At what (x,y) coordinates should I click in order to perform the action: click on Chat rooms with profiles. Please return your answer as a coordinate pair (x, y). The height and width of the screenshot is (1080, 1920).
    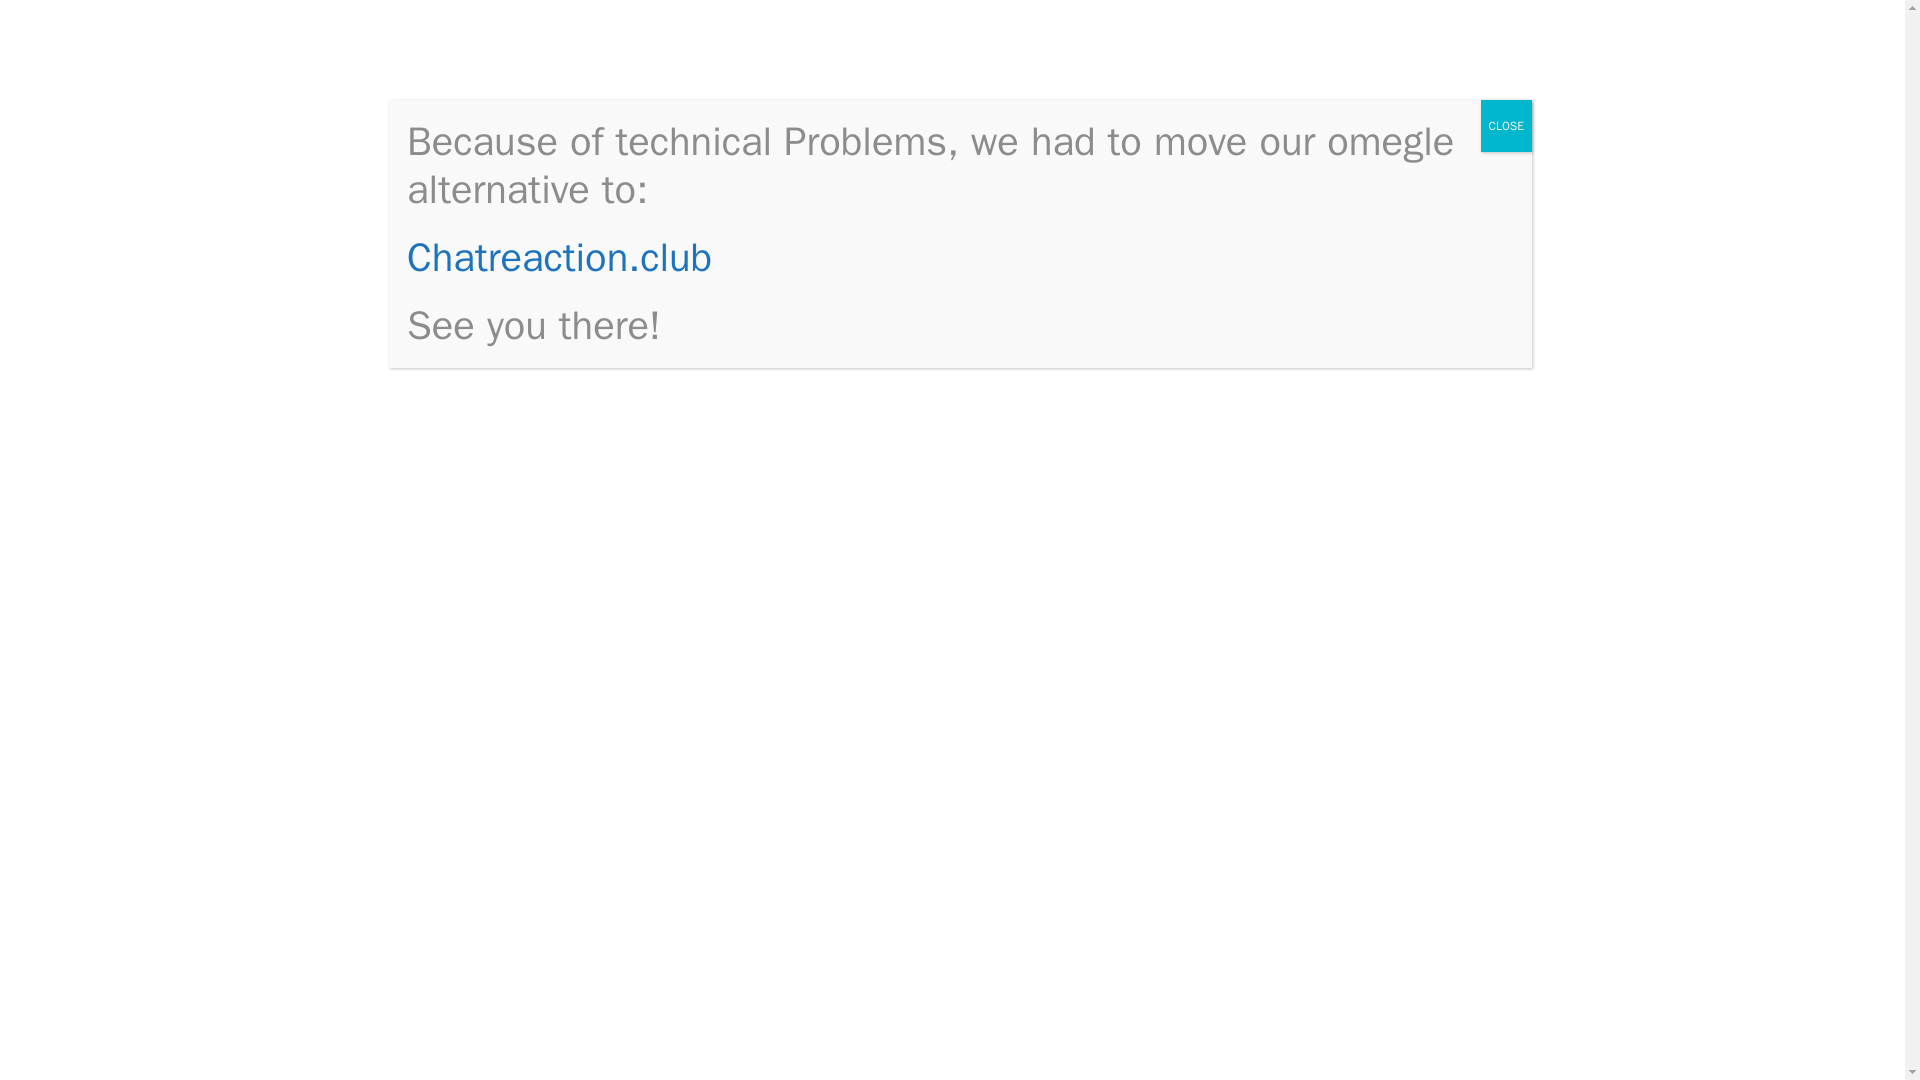
    Looking at the image, I should click on (541, 544).